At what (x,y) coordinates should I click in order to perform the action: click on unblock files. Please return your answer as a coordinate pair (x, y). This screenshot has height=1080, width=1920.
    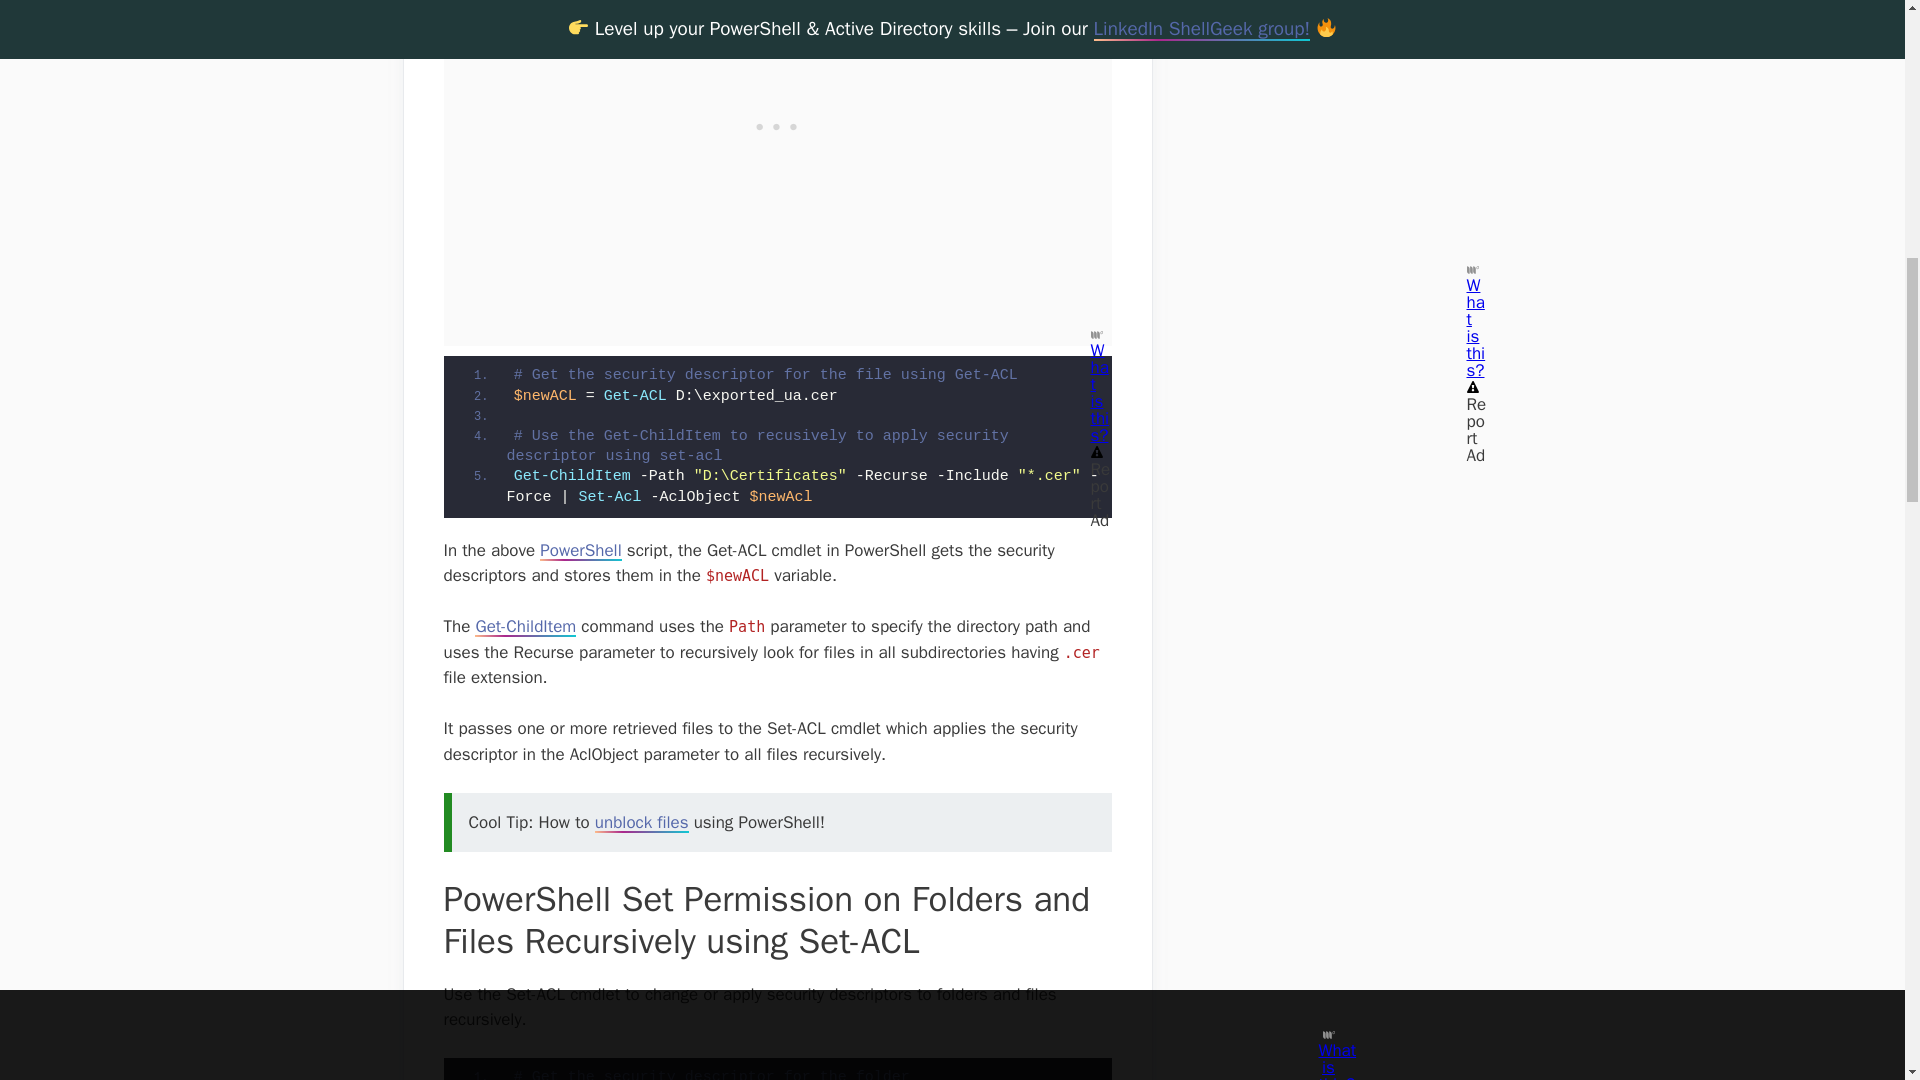
    Looking at the image, I should click on (642, 822).